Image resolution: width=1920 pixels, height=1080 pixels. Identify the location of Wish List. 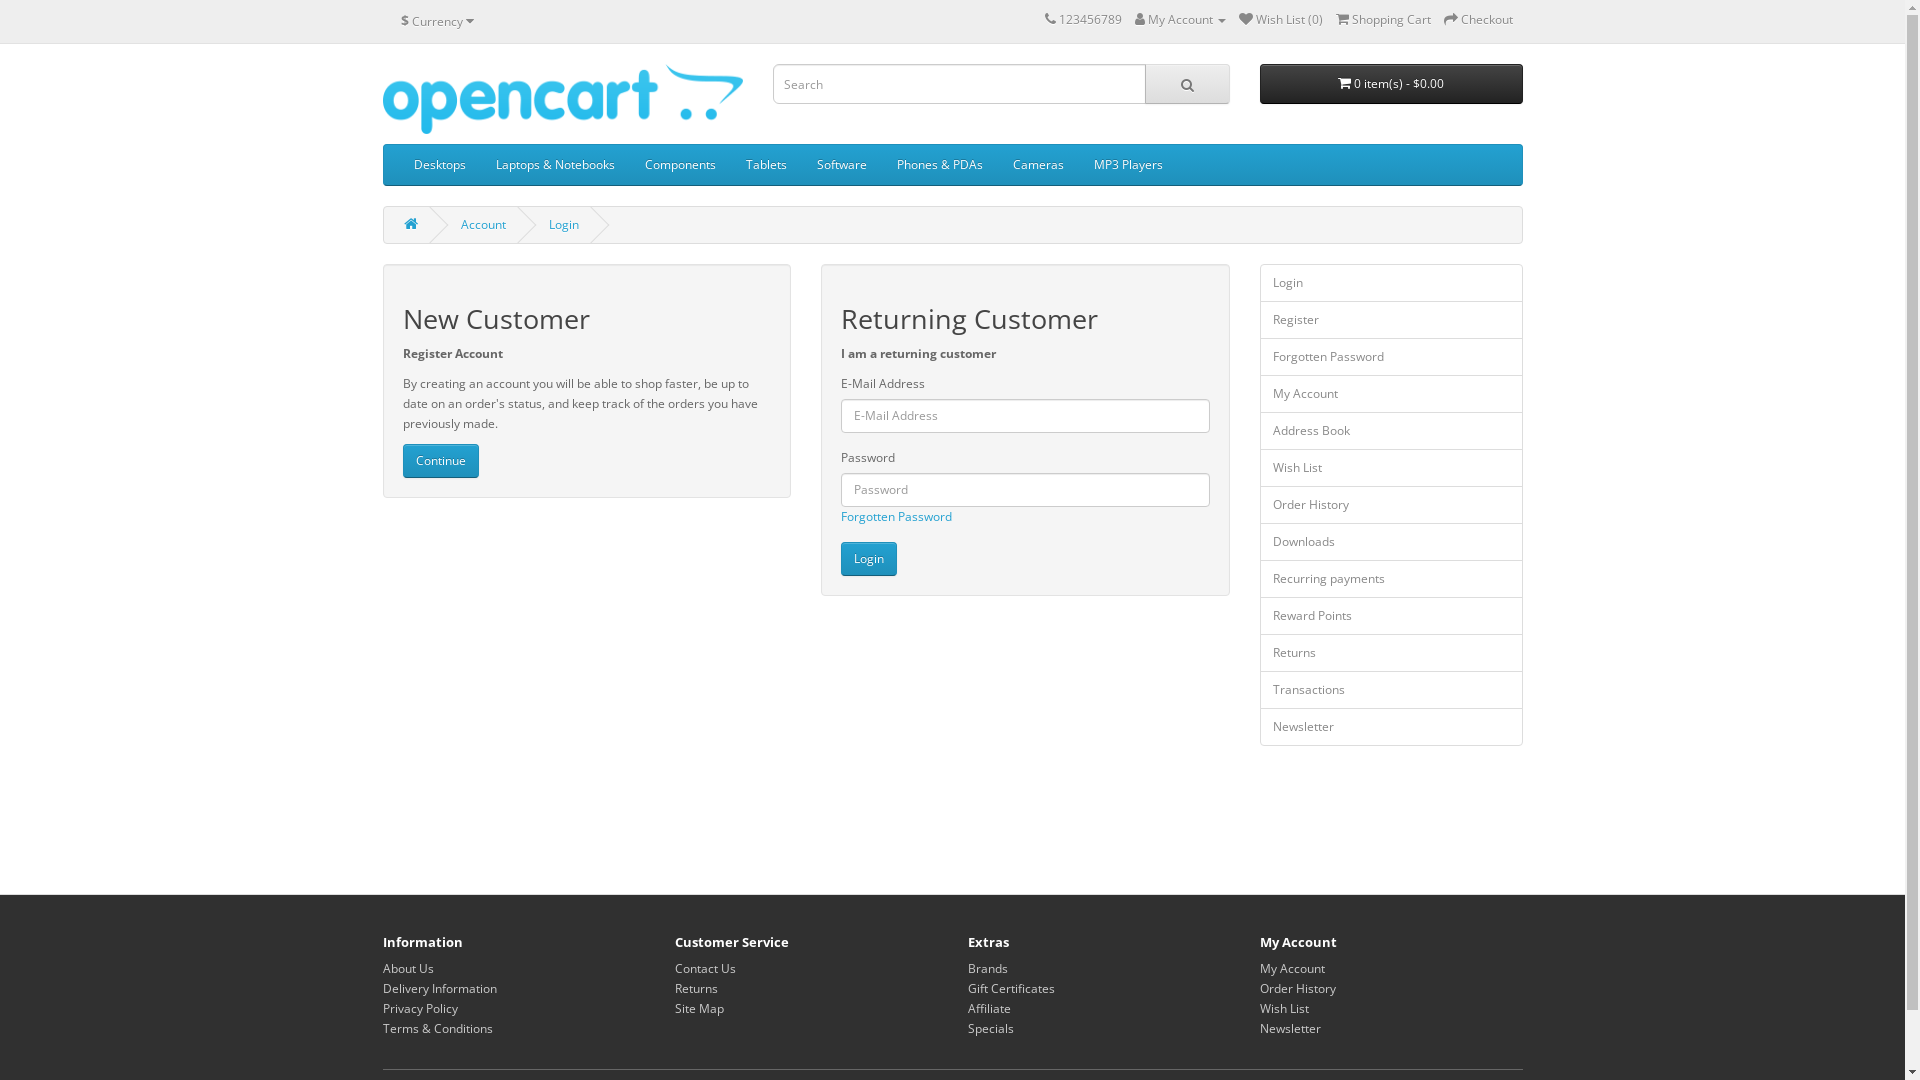
(1392, 468).